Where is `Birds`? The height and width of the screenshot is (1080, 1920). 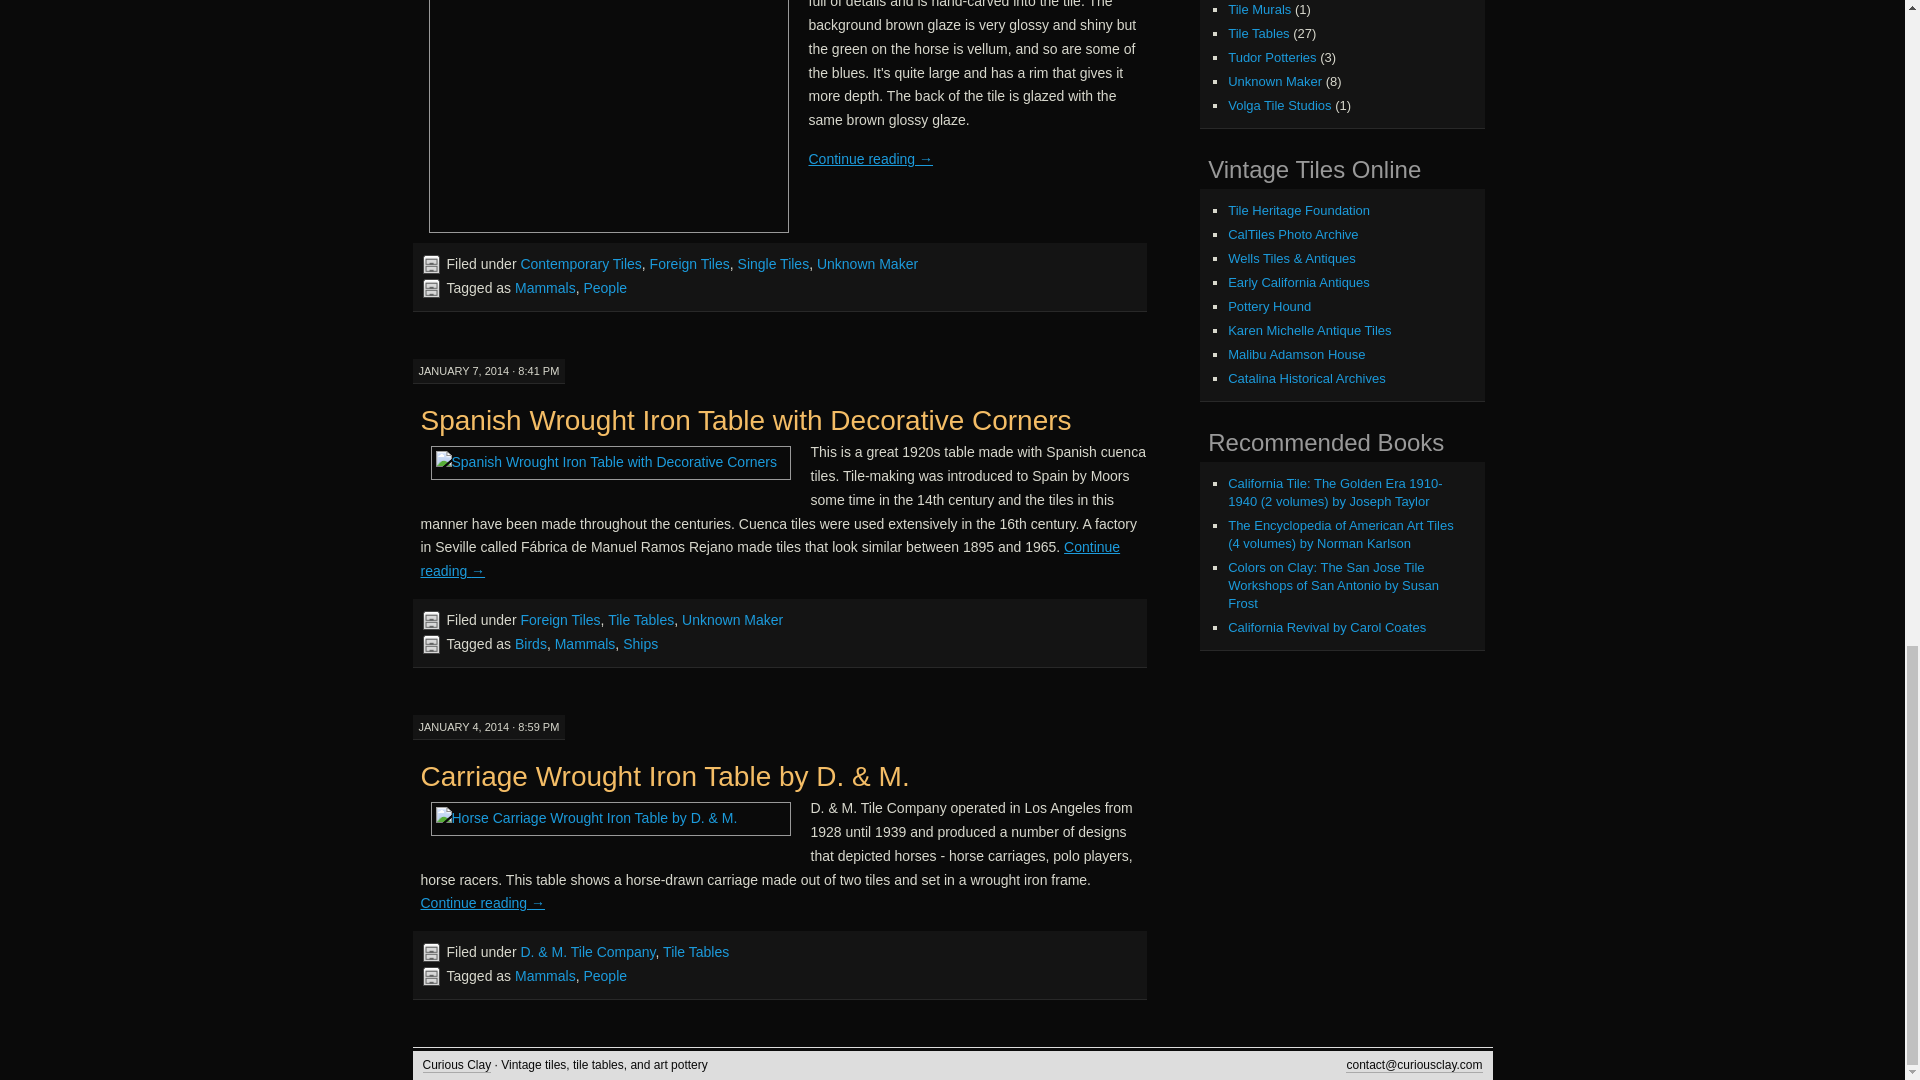
Birds is located at coordinates (530, 644).